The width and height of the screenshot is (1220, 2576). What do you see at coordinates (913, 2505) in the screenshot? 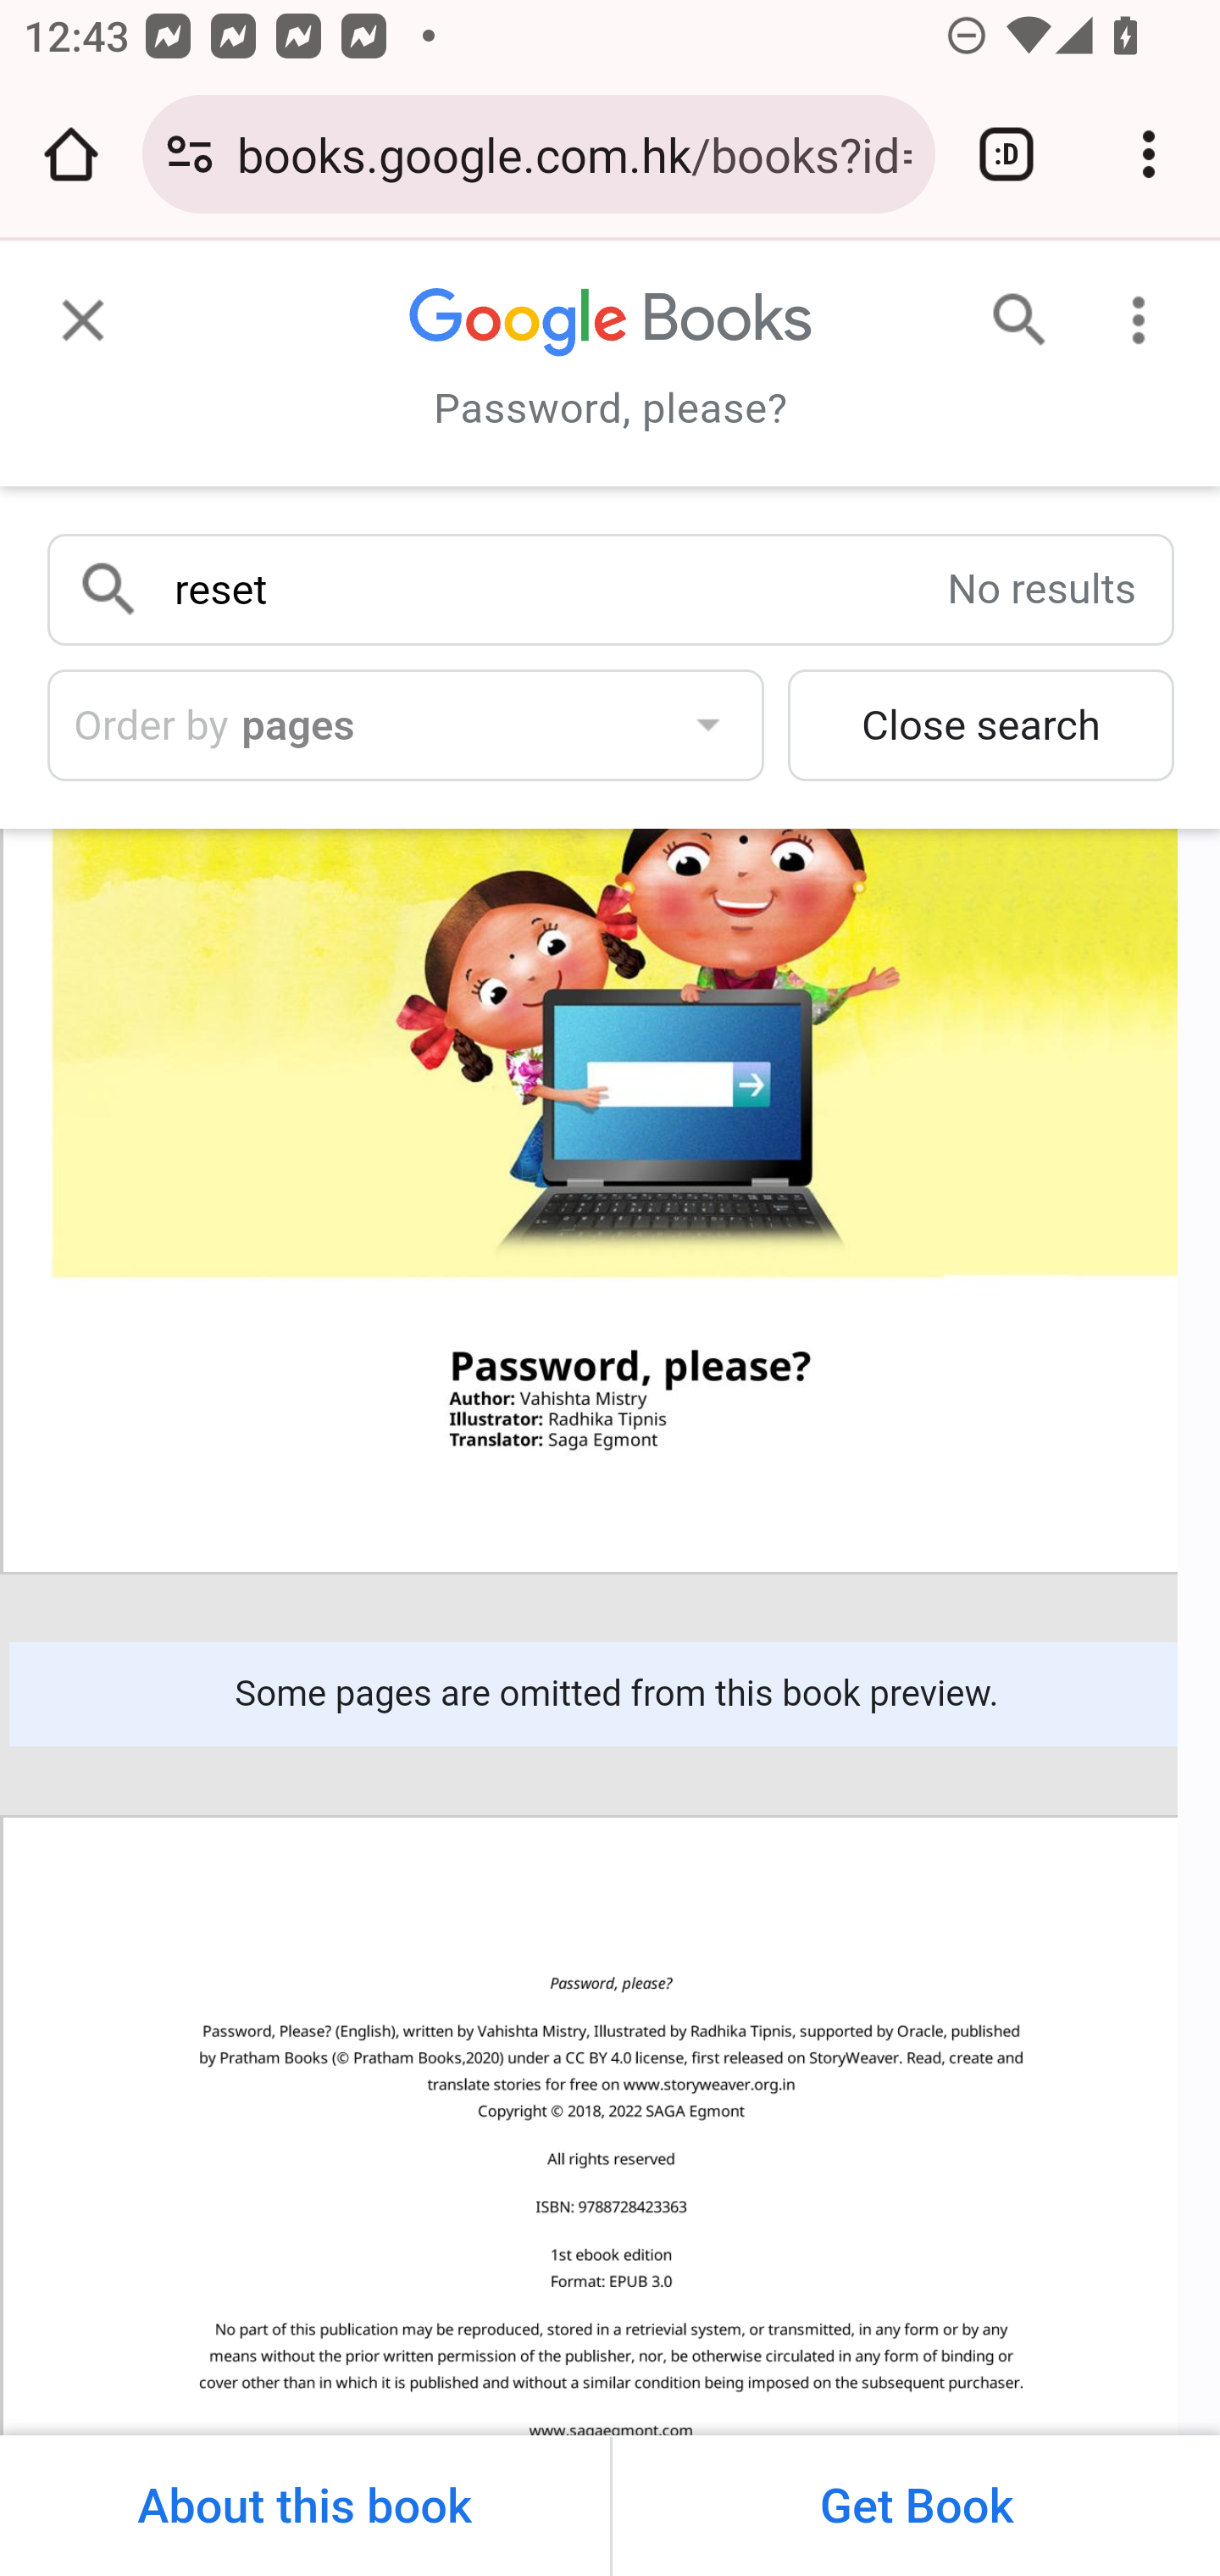
I see `Get Book` at bounding box center [913, 2505].